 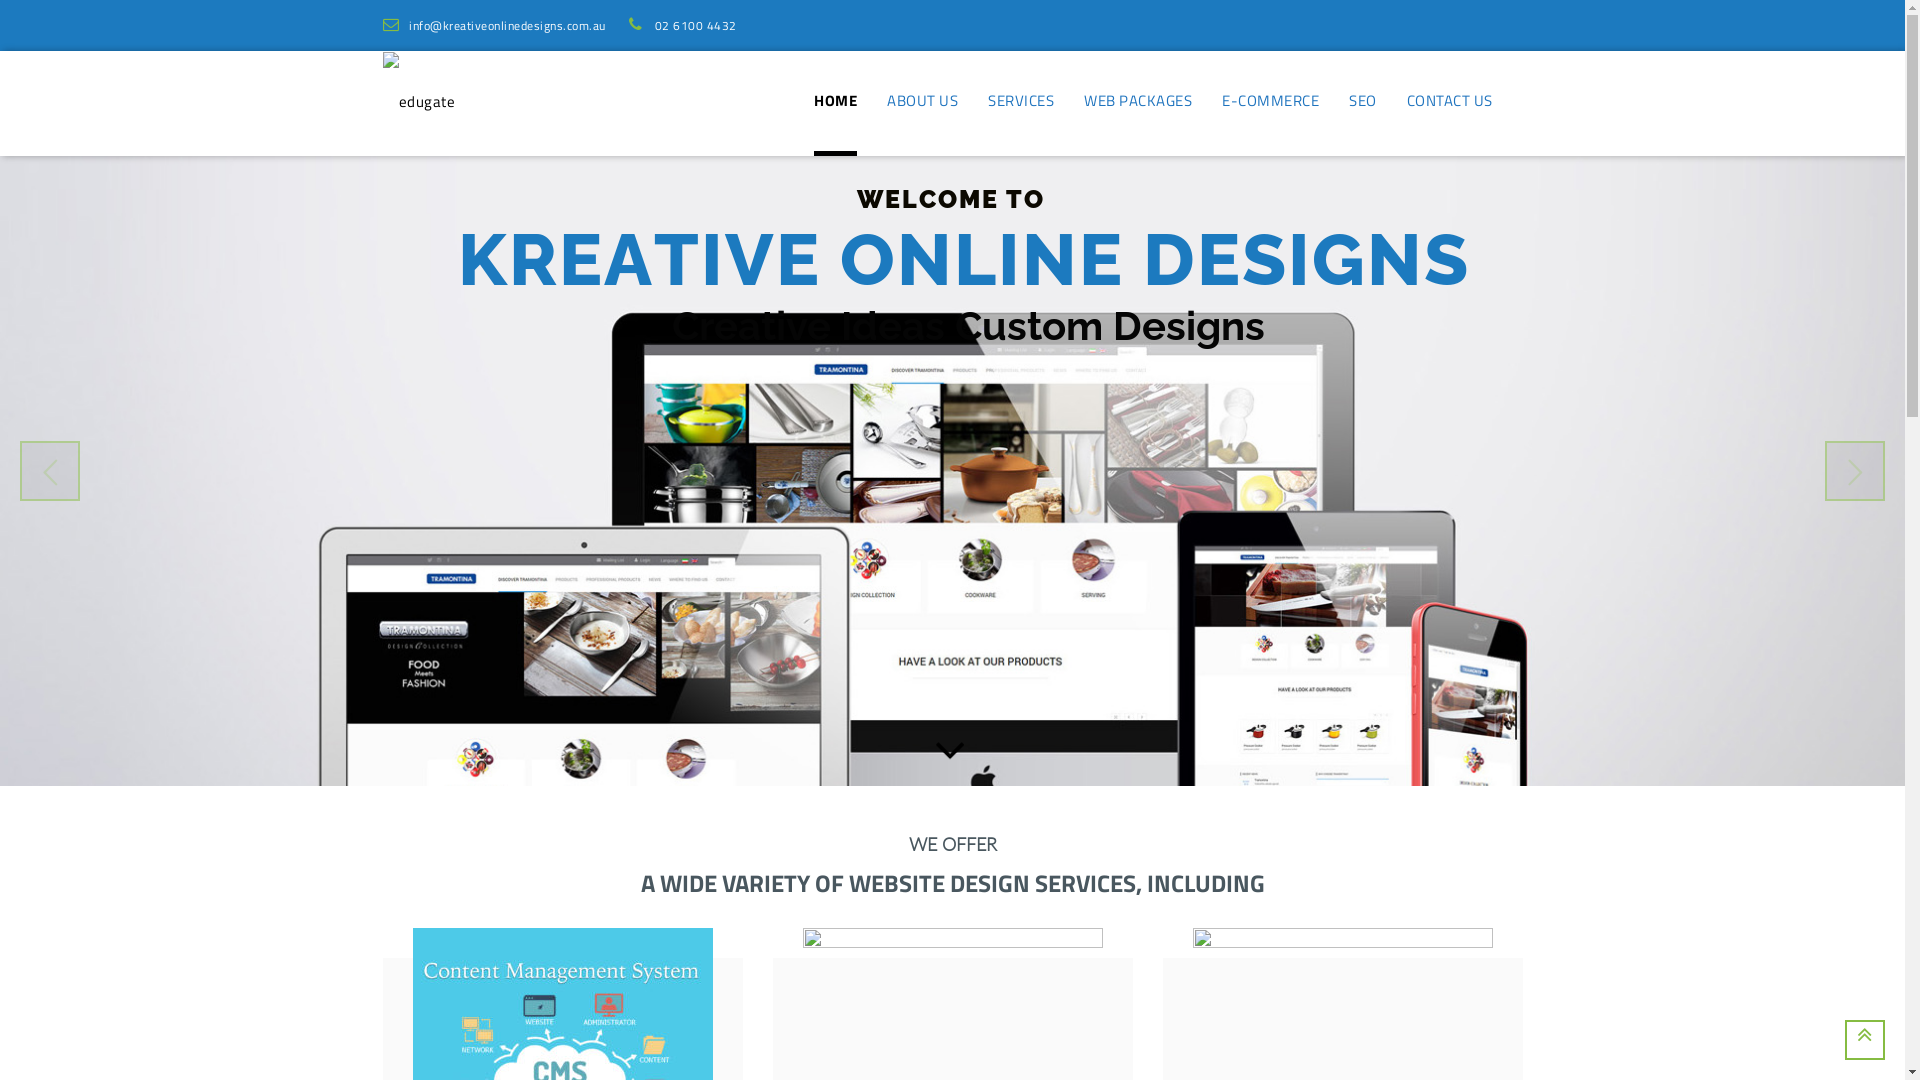 What do you see at coordinates (1363, 103) in the screenshot?
I see `SEO` at bounding box center [1363, 103].